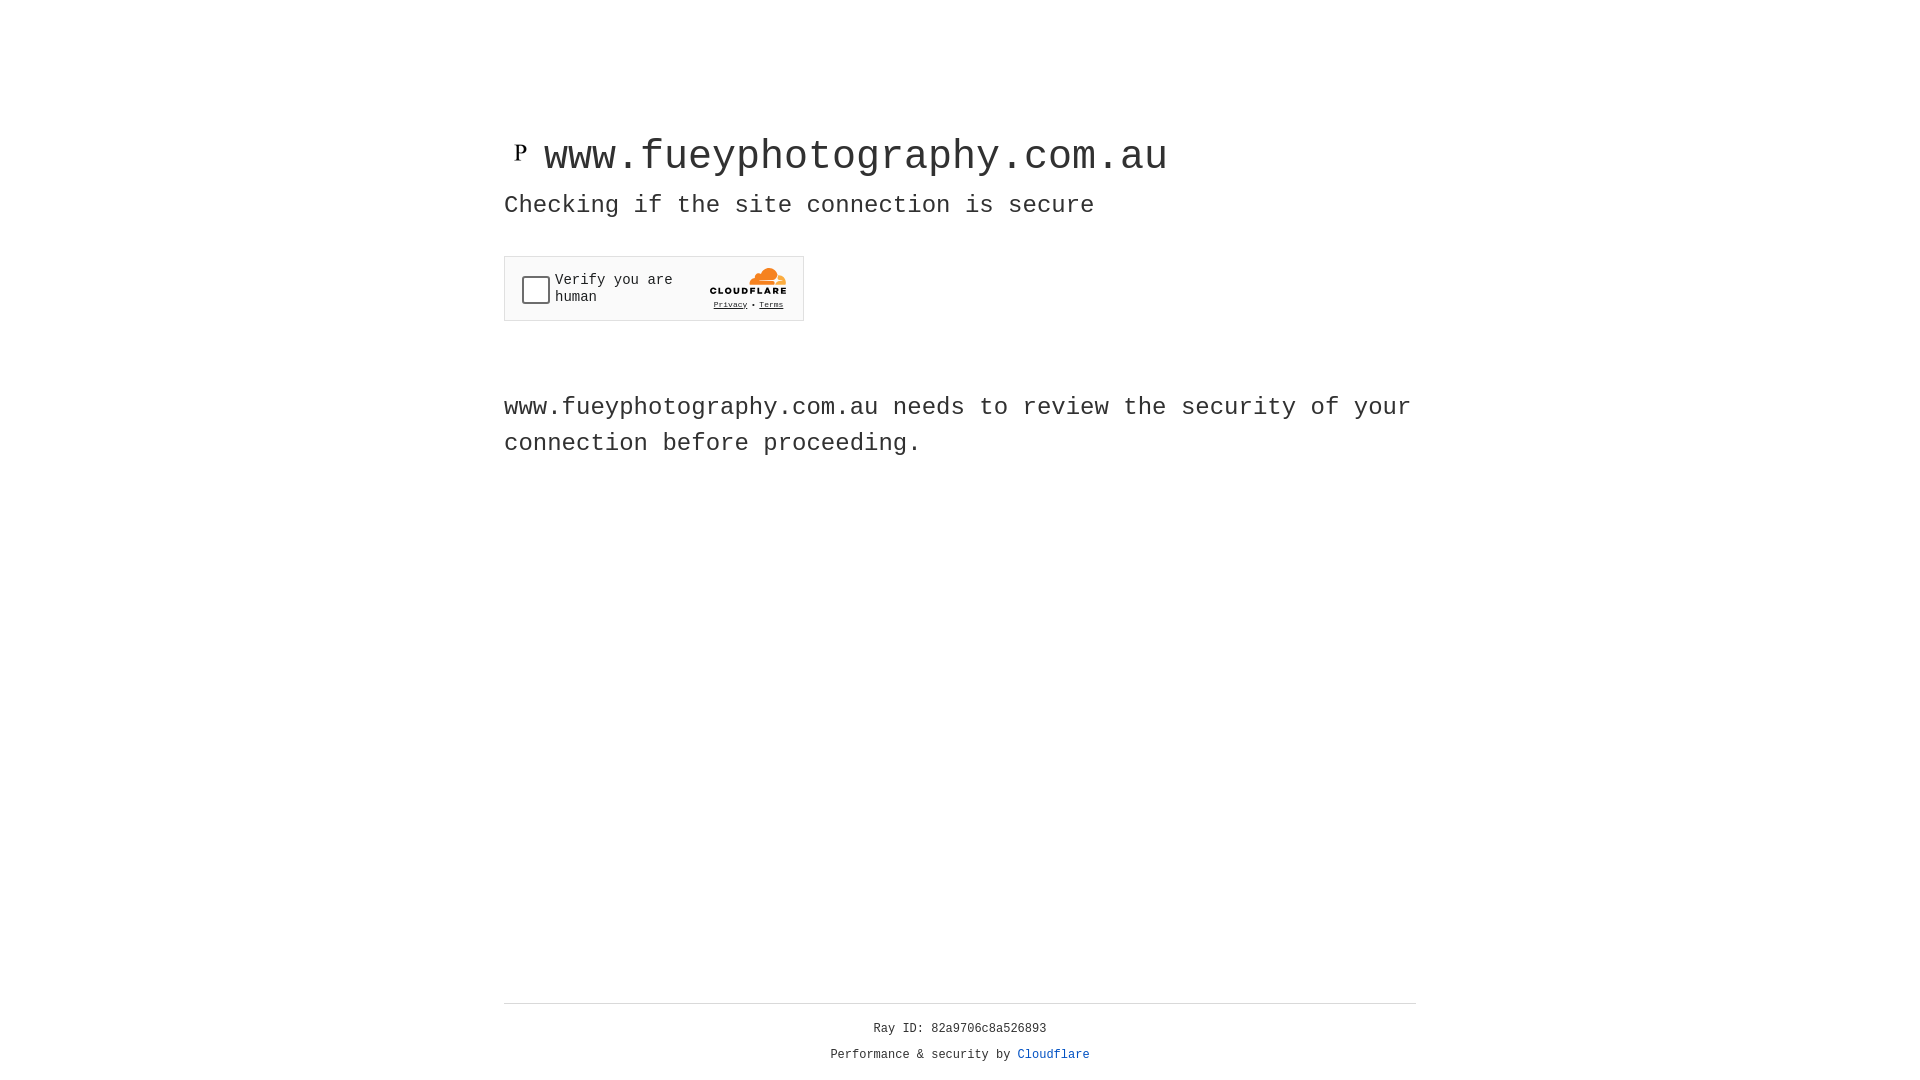 The width and height of the screenshot is (1920, 1080). What do you see at coordinates (1054, 1055) in the screenshot?
I see `Cloudflare` at bounding box center [1054, 1055].